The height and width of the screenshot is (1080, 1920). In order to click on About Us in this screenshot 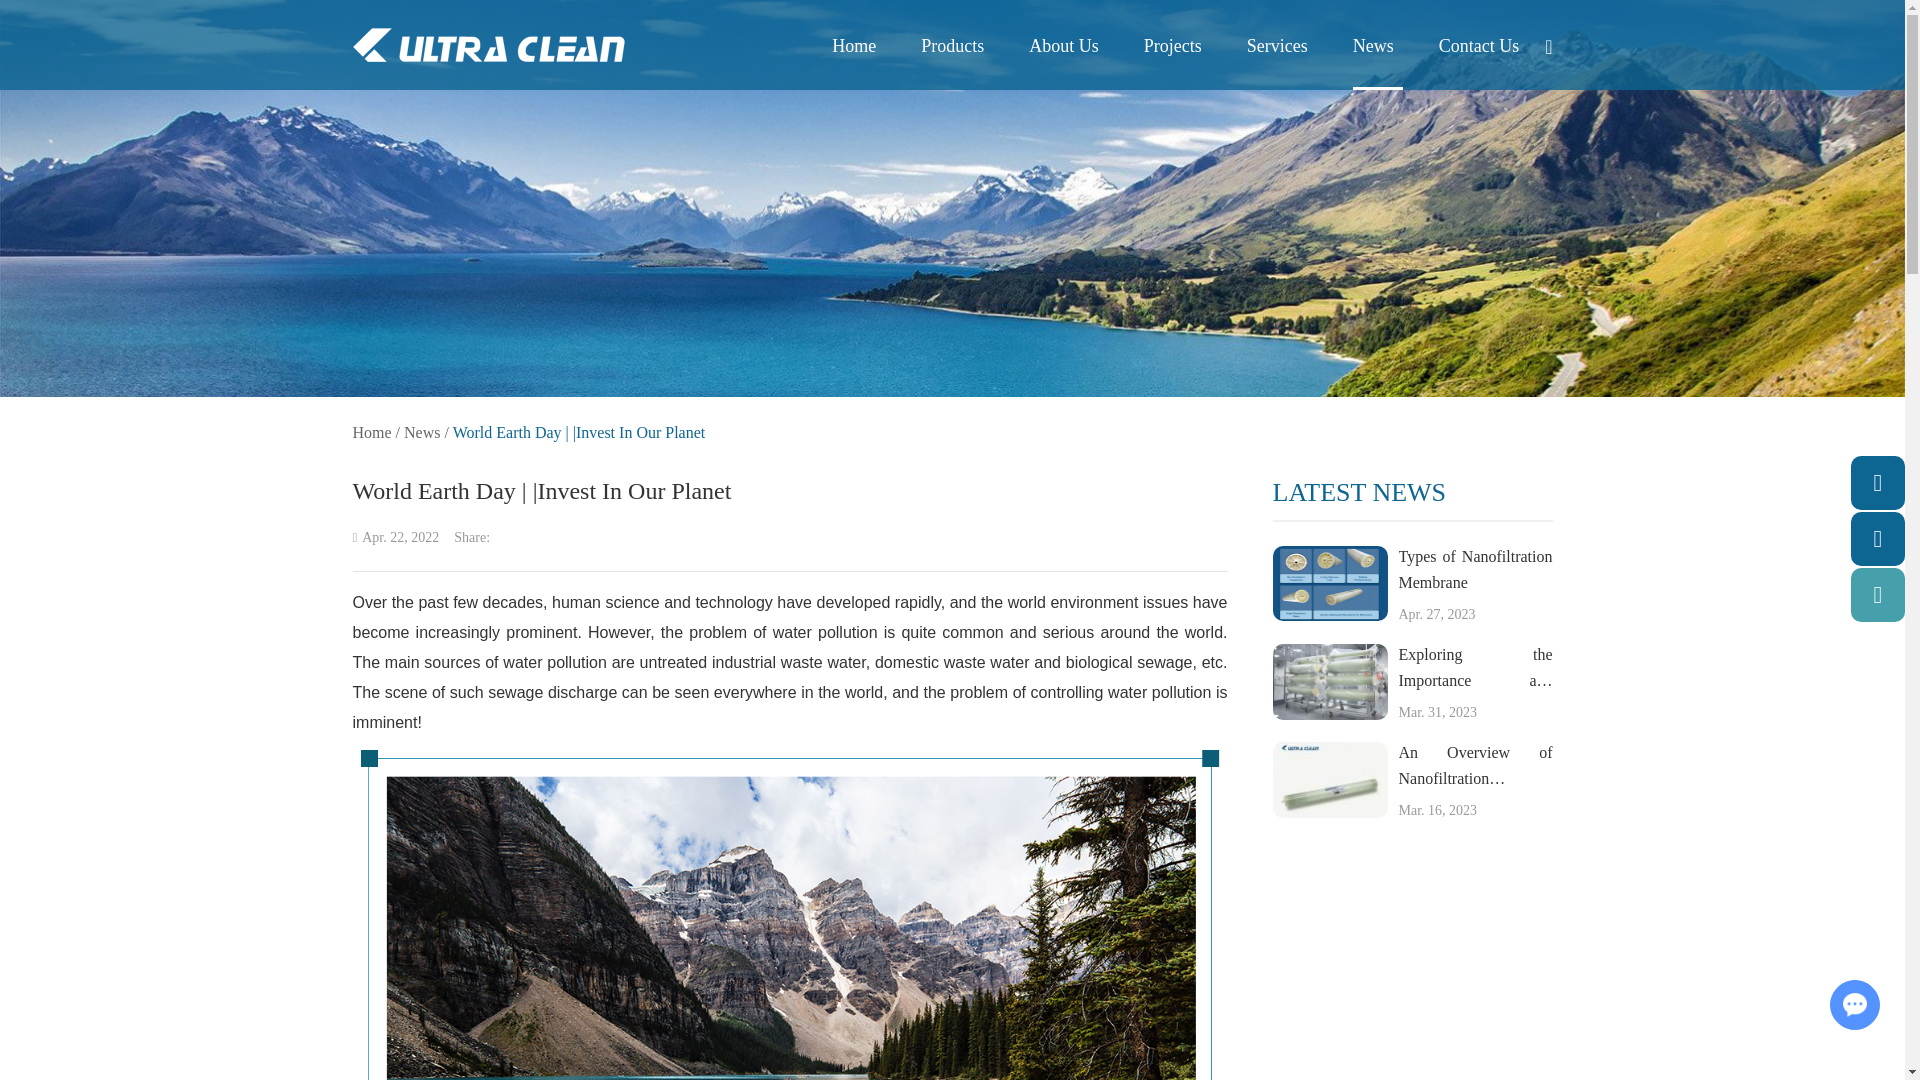, I will do `click(1064, 61)`.